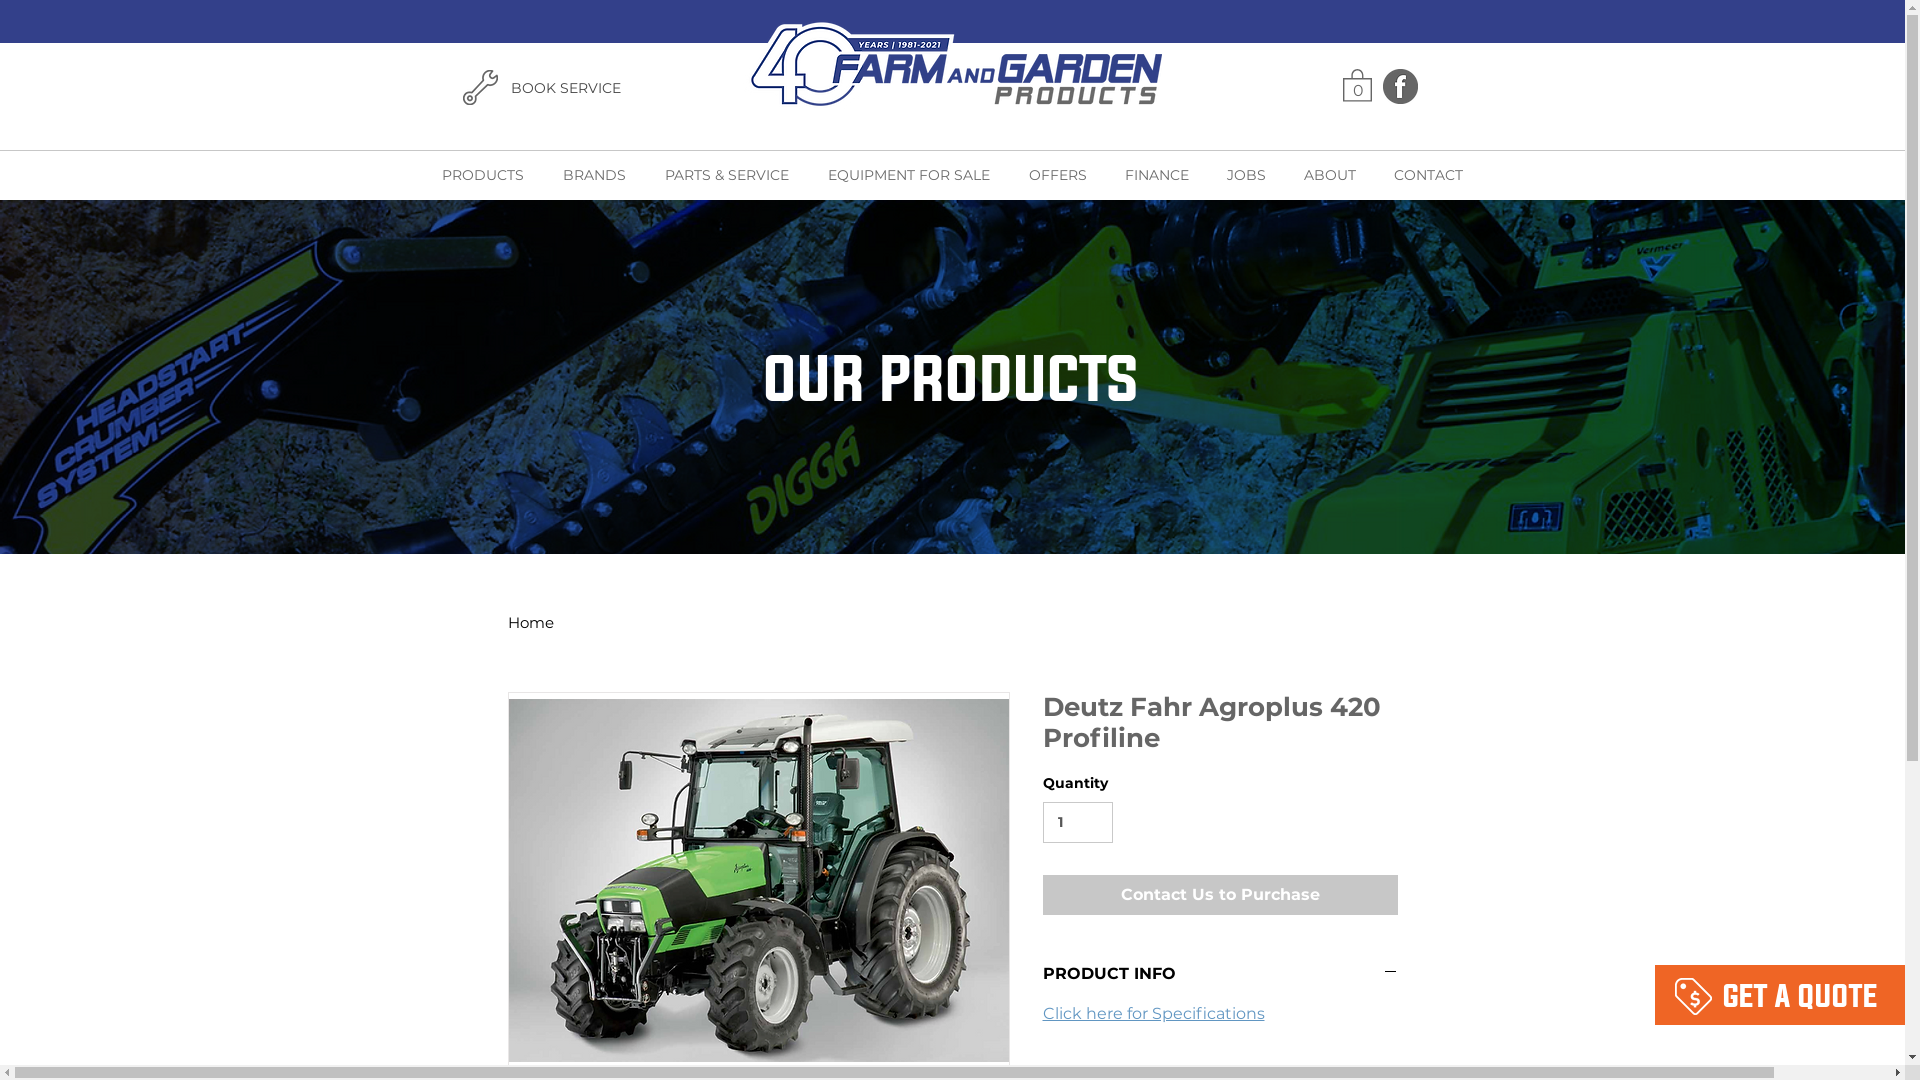 This screenshot has height=1080, width=1920. What do you see at coordinates (1246, 175) in the screenshot?
I see `JOBS` at bounding box center [1246, 175].